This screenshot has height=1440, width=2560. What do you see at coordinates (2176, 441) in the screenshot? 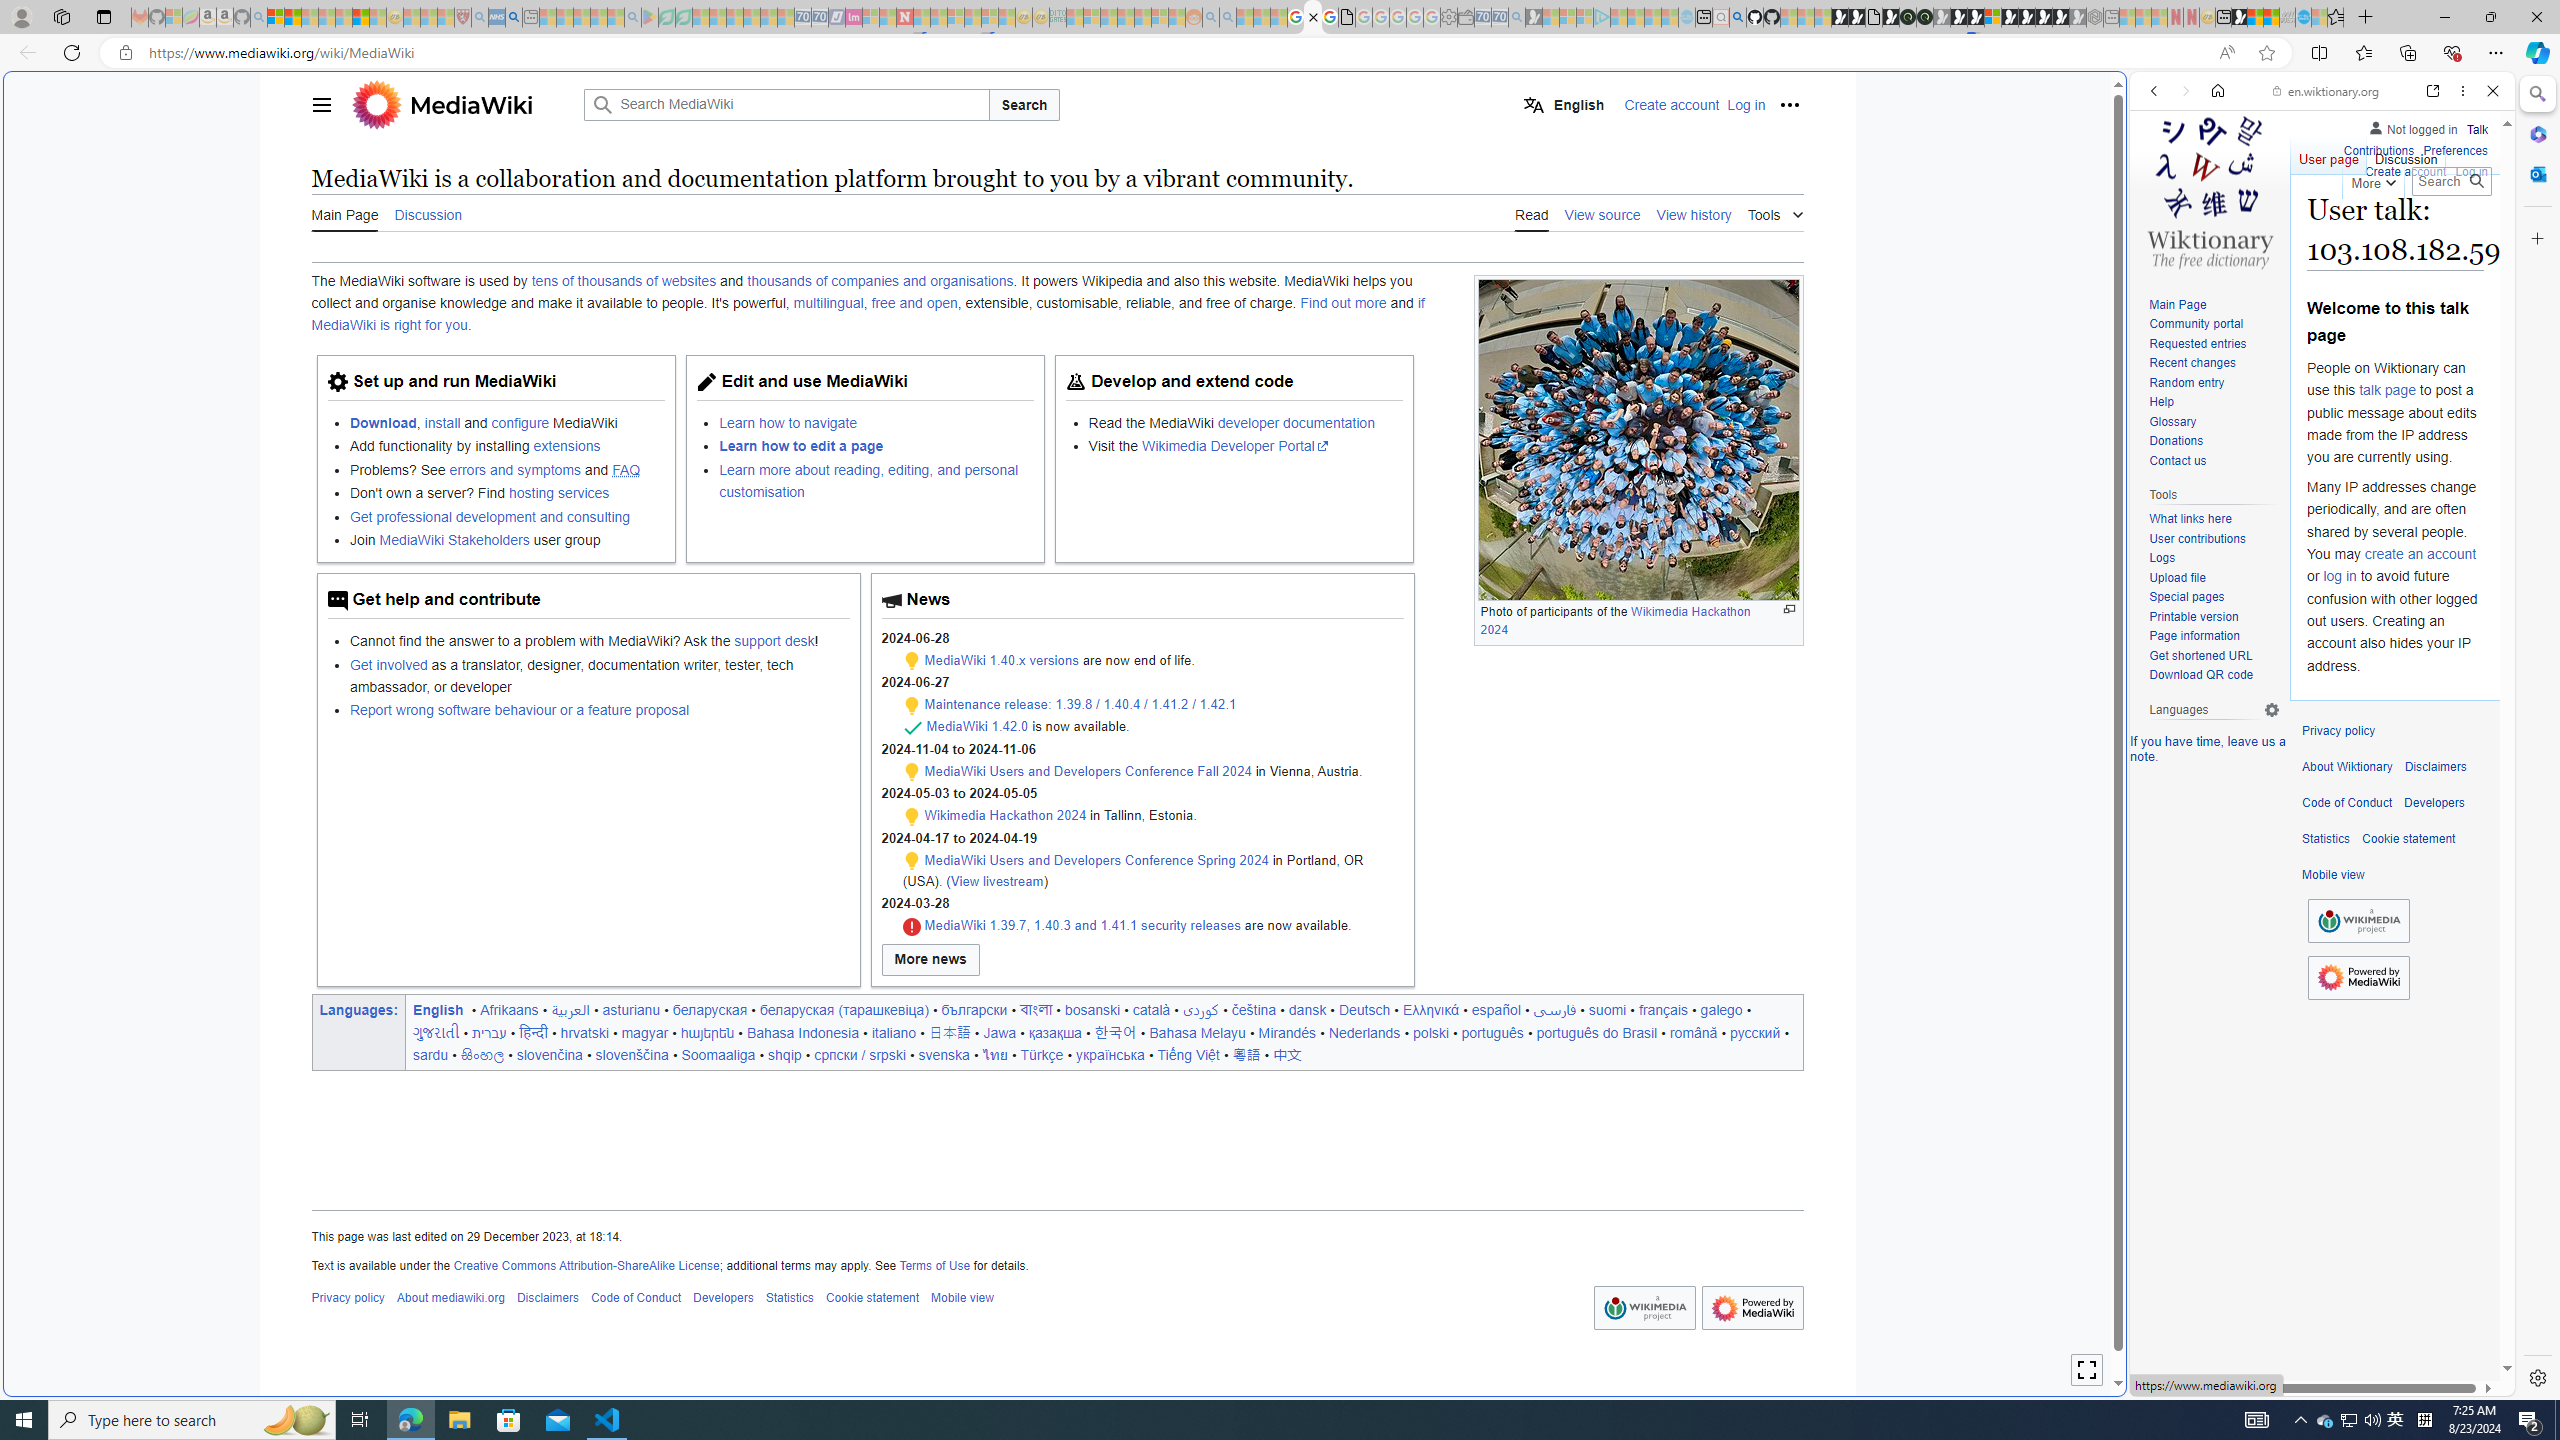
I see `Donations` at bounding box center [2176, 441].